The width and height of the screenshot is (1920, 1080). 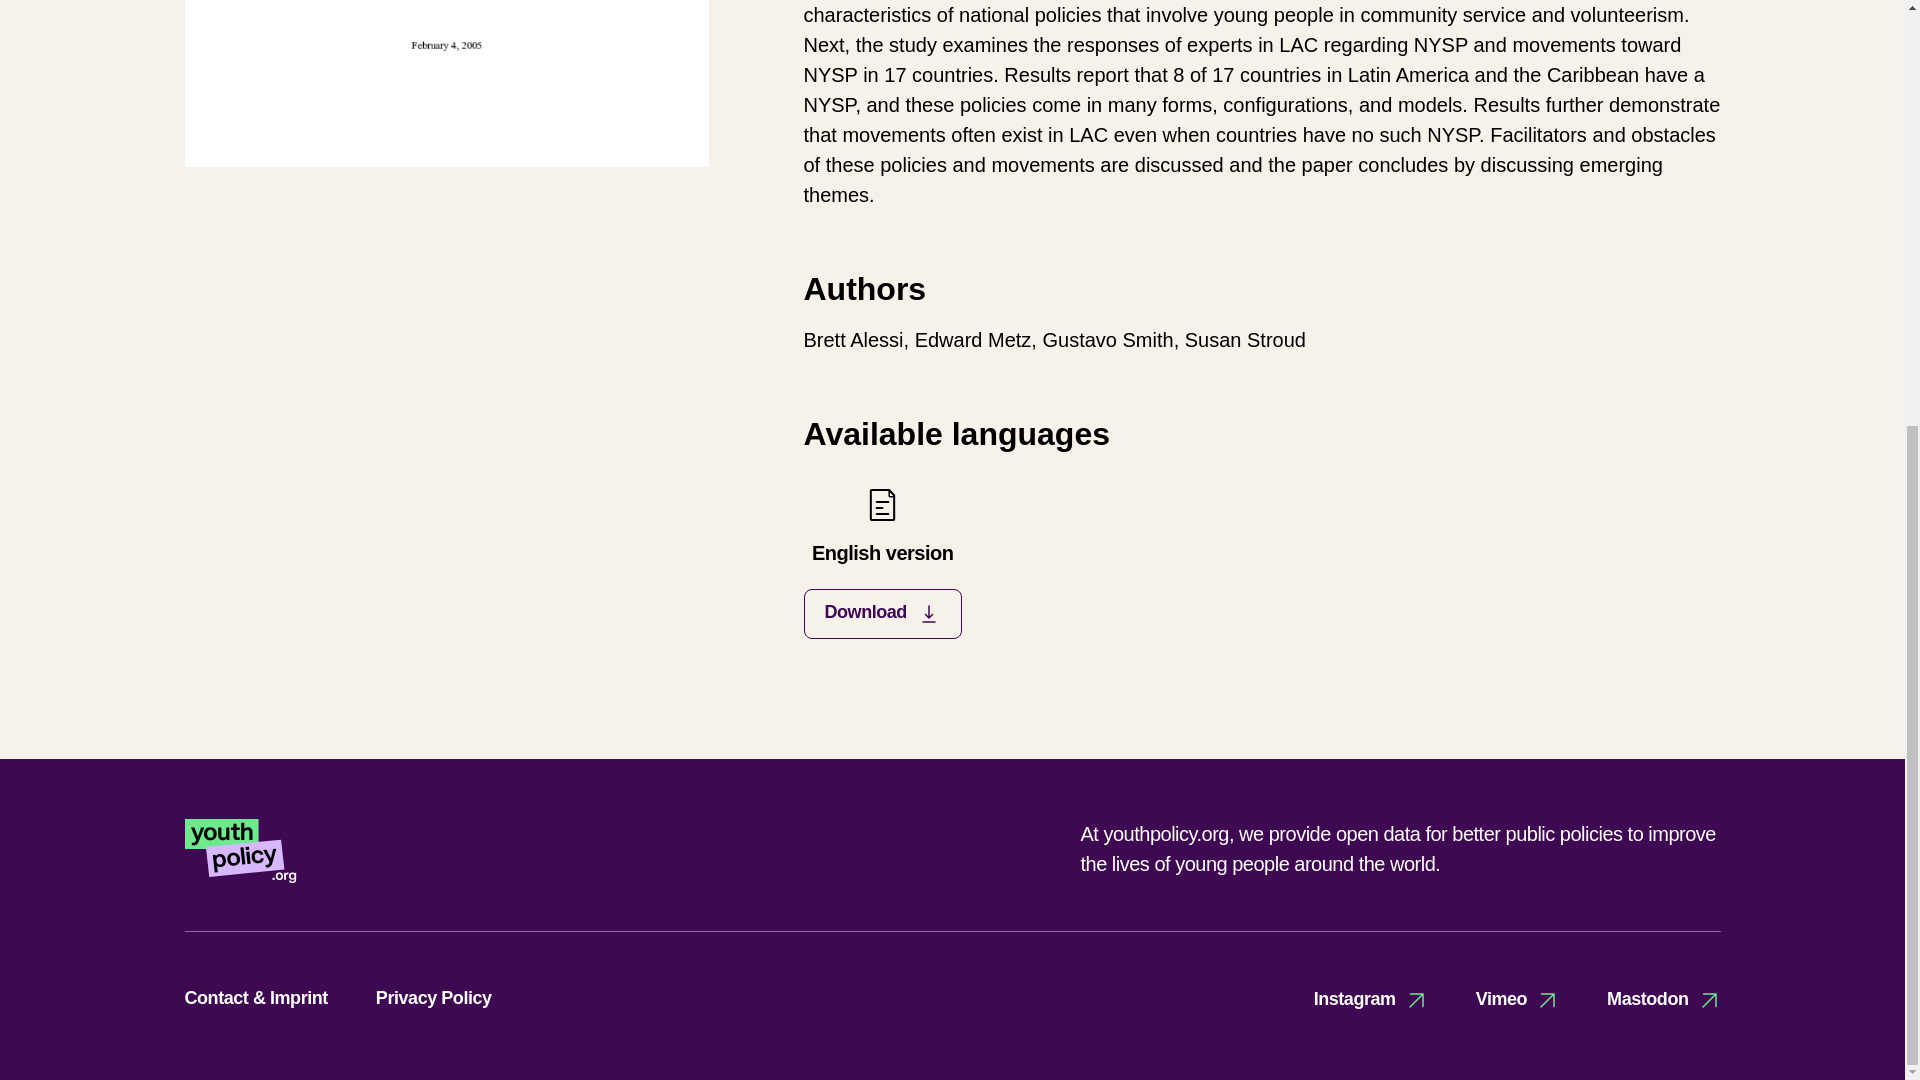 I want to click on Mastodon, so click(x=1664, y=999).